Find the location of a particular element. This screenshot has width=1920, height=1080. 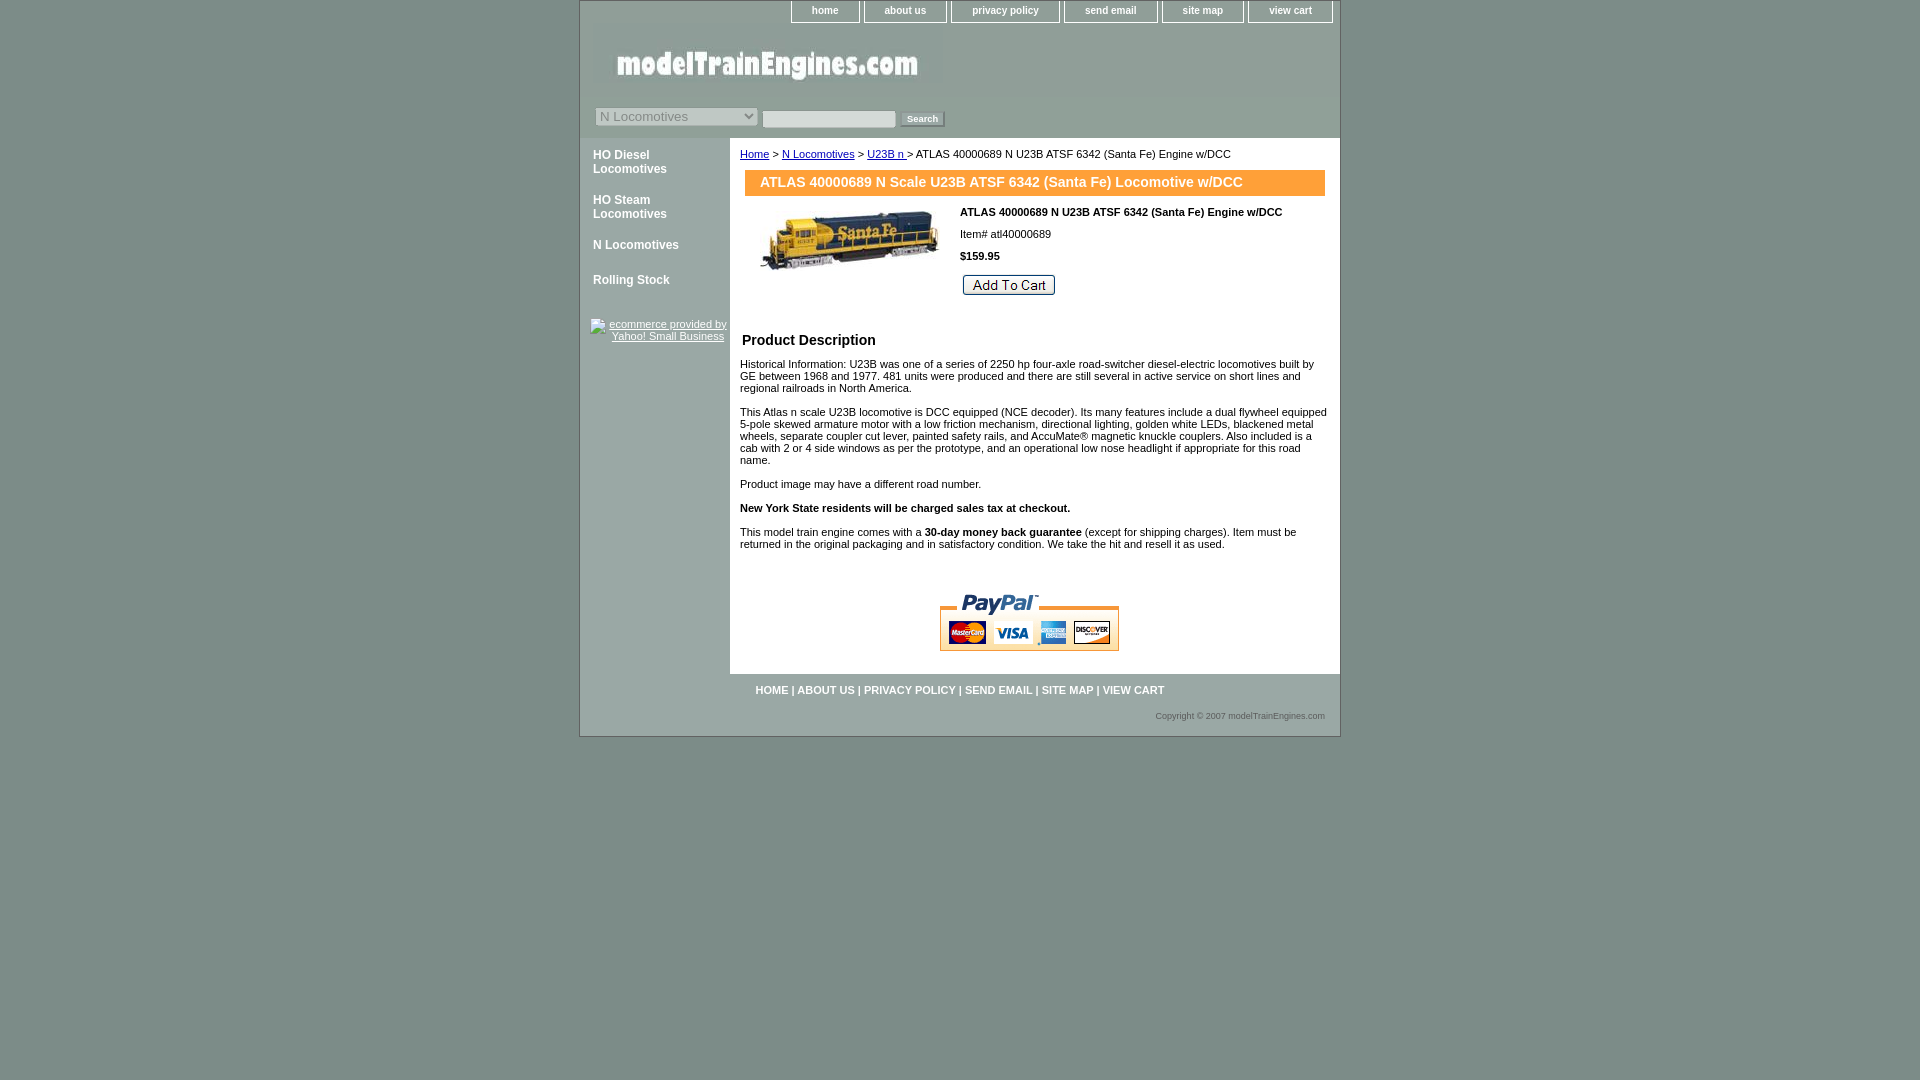

SEND EMAIL is located at coordinates (998, 689).